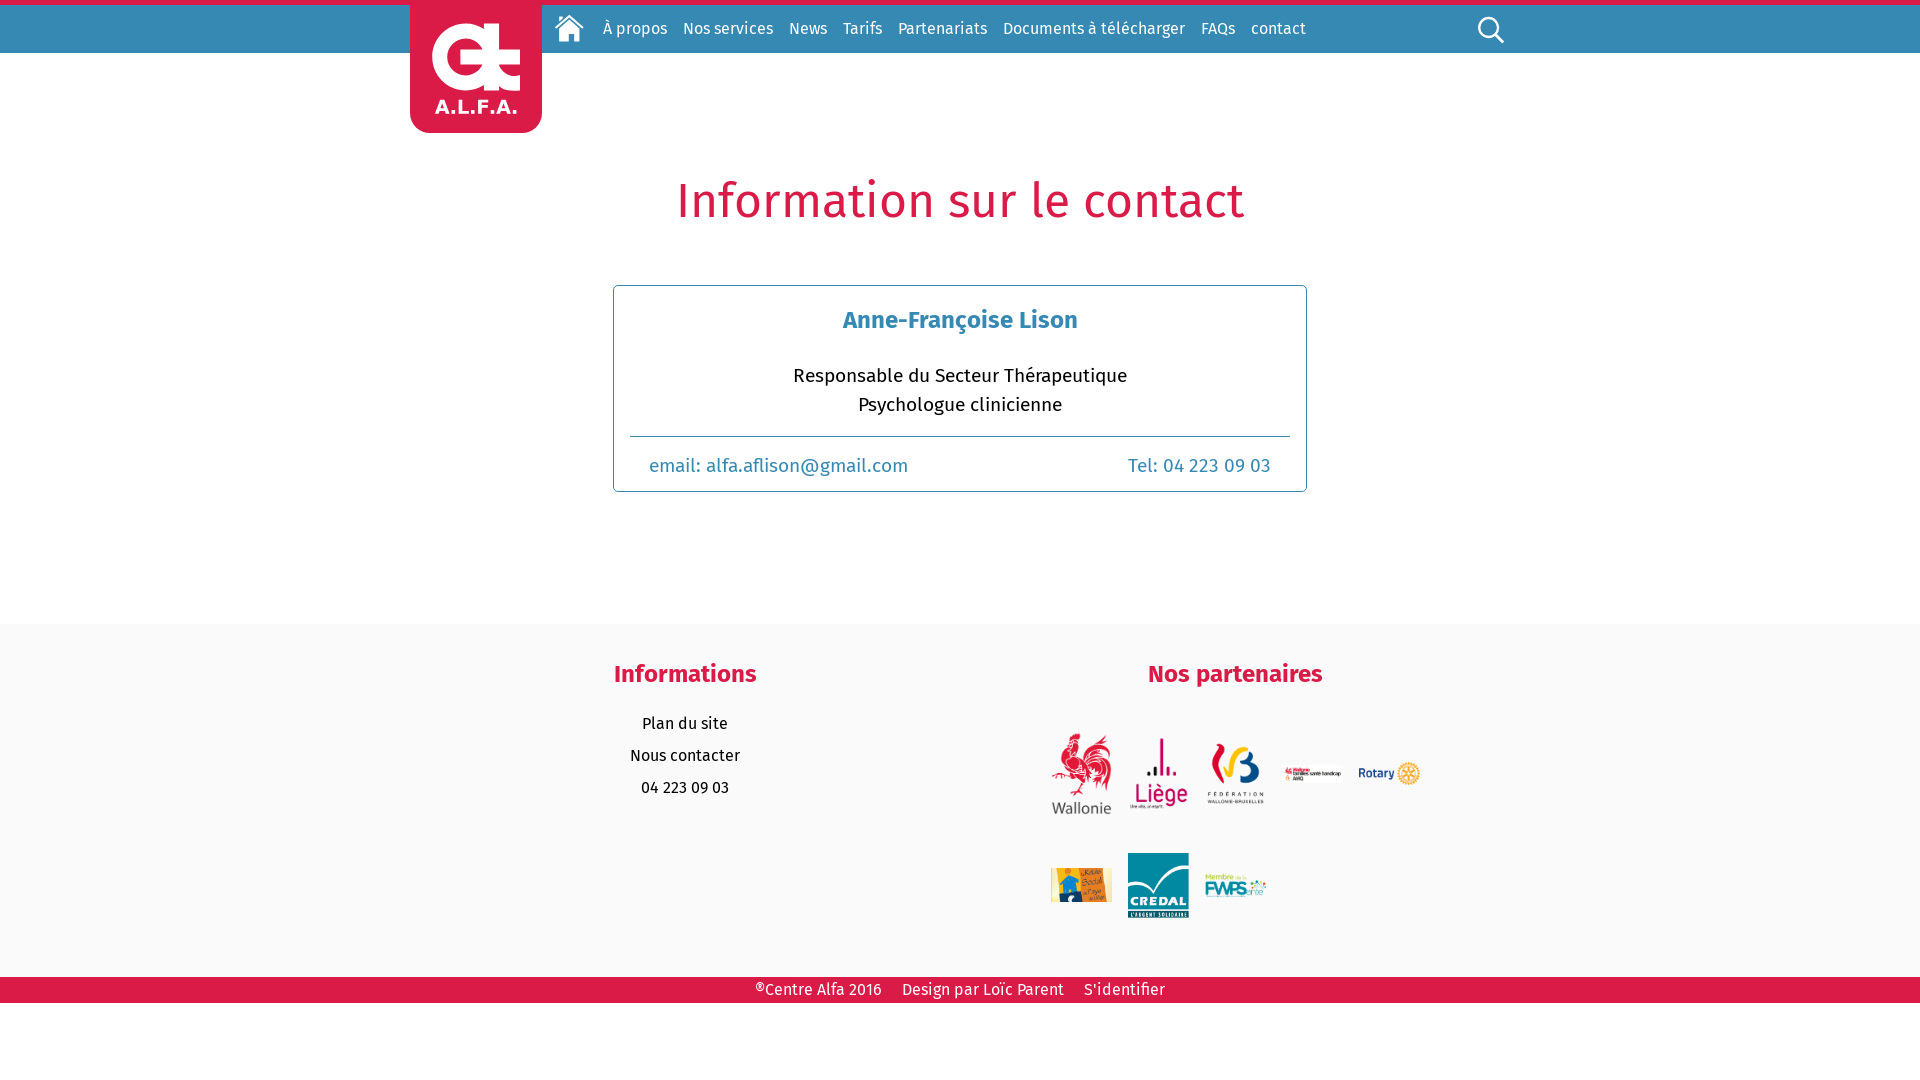  What do you see at coordinates (1116, 990) in the screenshot?
I see `S'identifier` at bounding box center [1116, 990].